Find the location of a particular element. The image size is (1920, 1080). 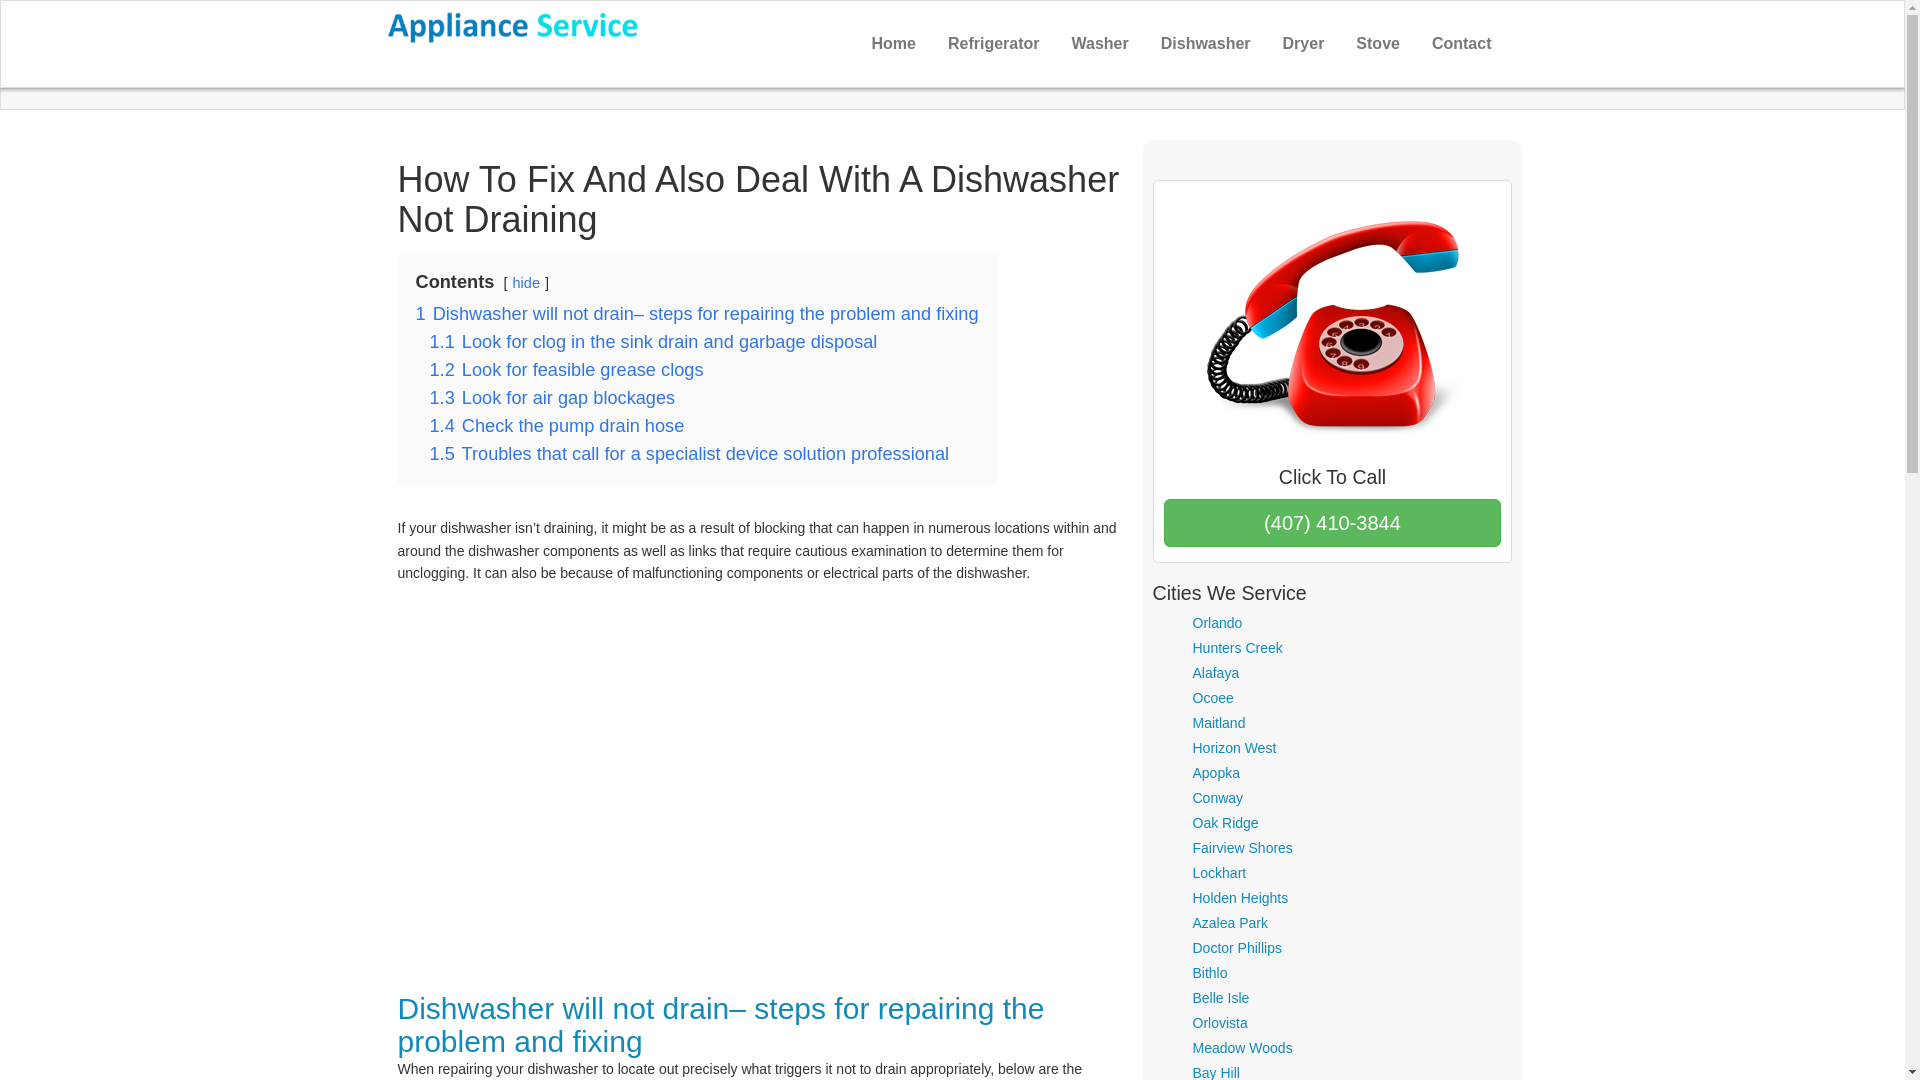

Stove is located at coordinates (1378, 44).